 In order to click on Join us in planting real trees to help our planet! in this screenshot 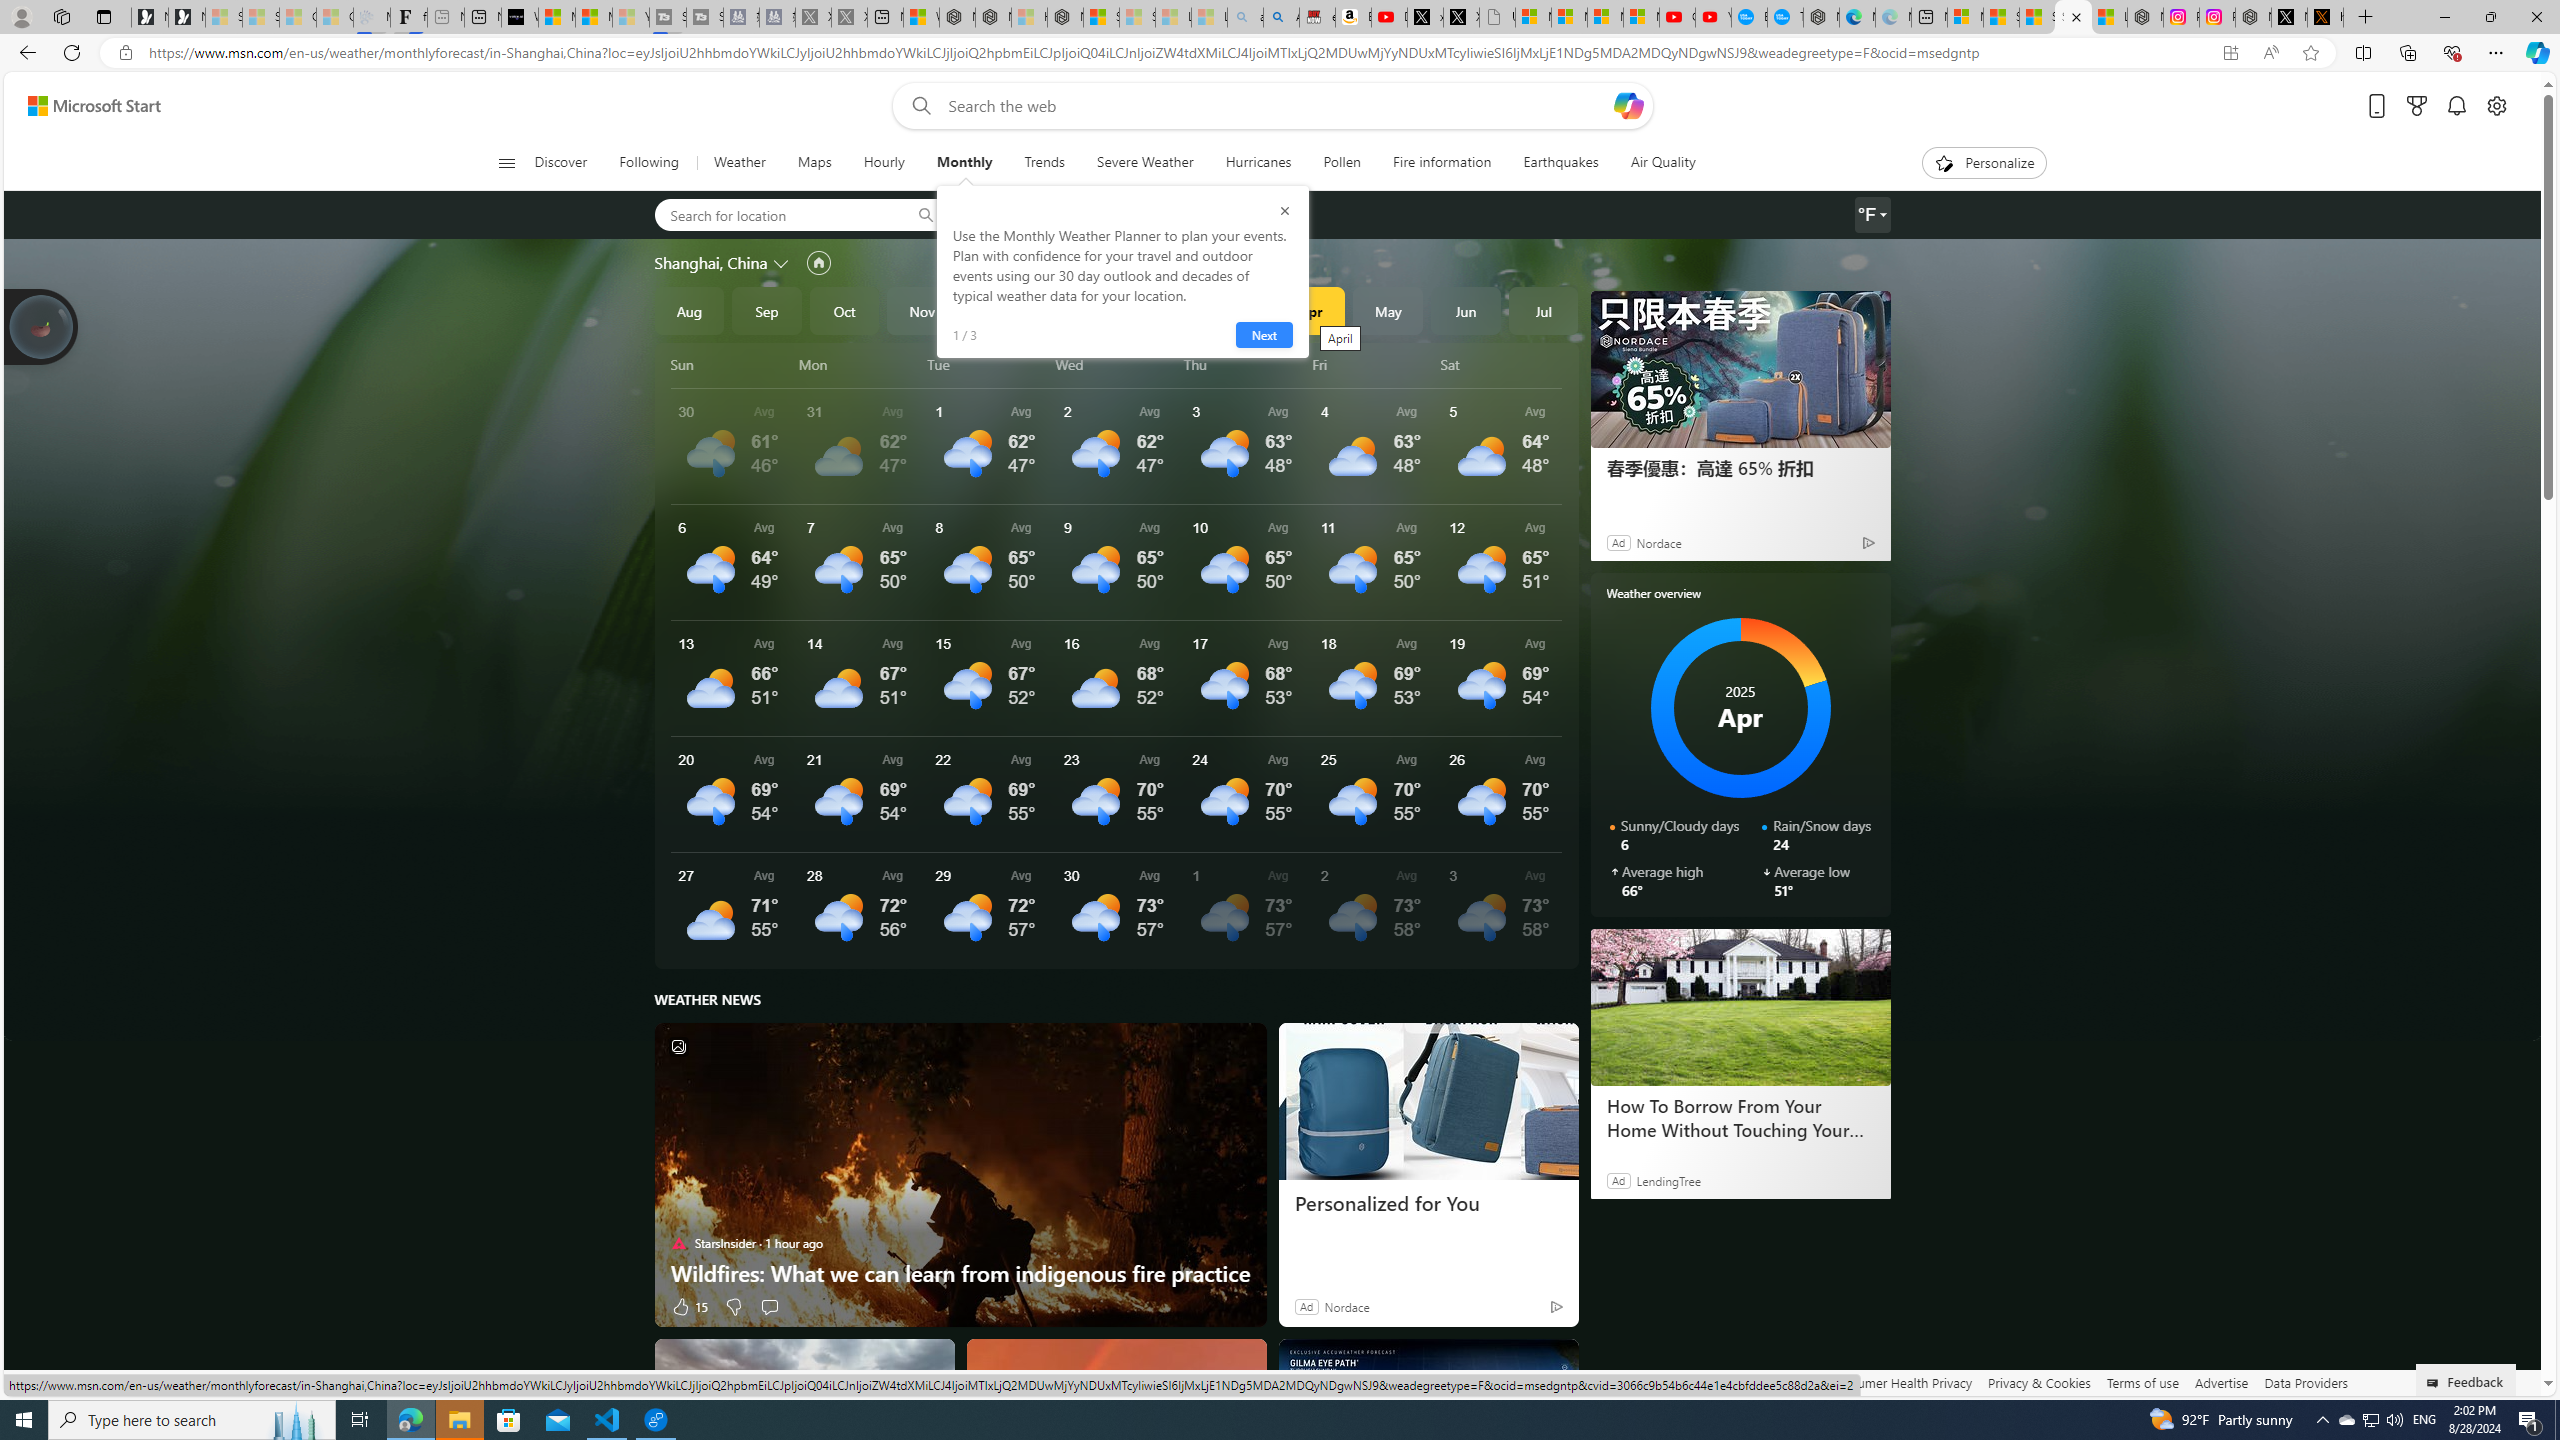, I will do `click(42, 325)`.